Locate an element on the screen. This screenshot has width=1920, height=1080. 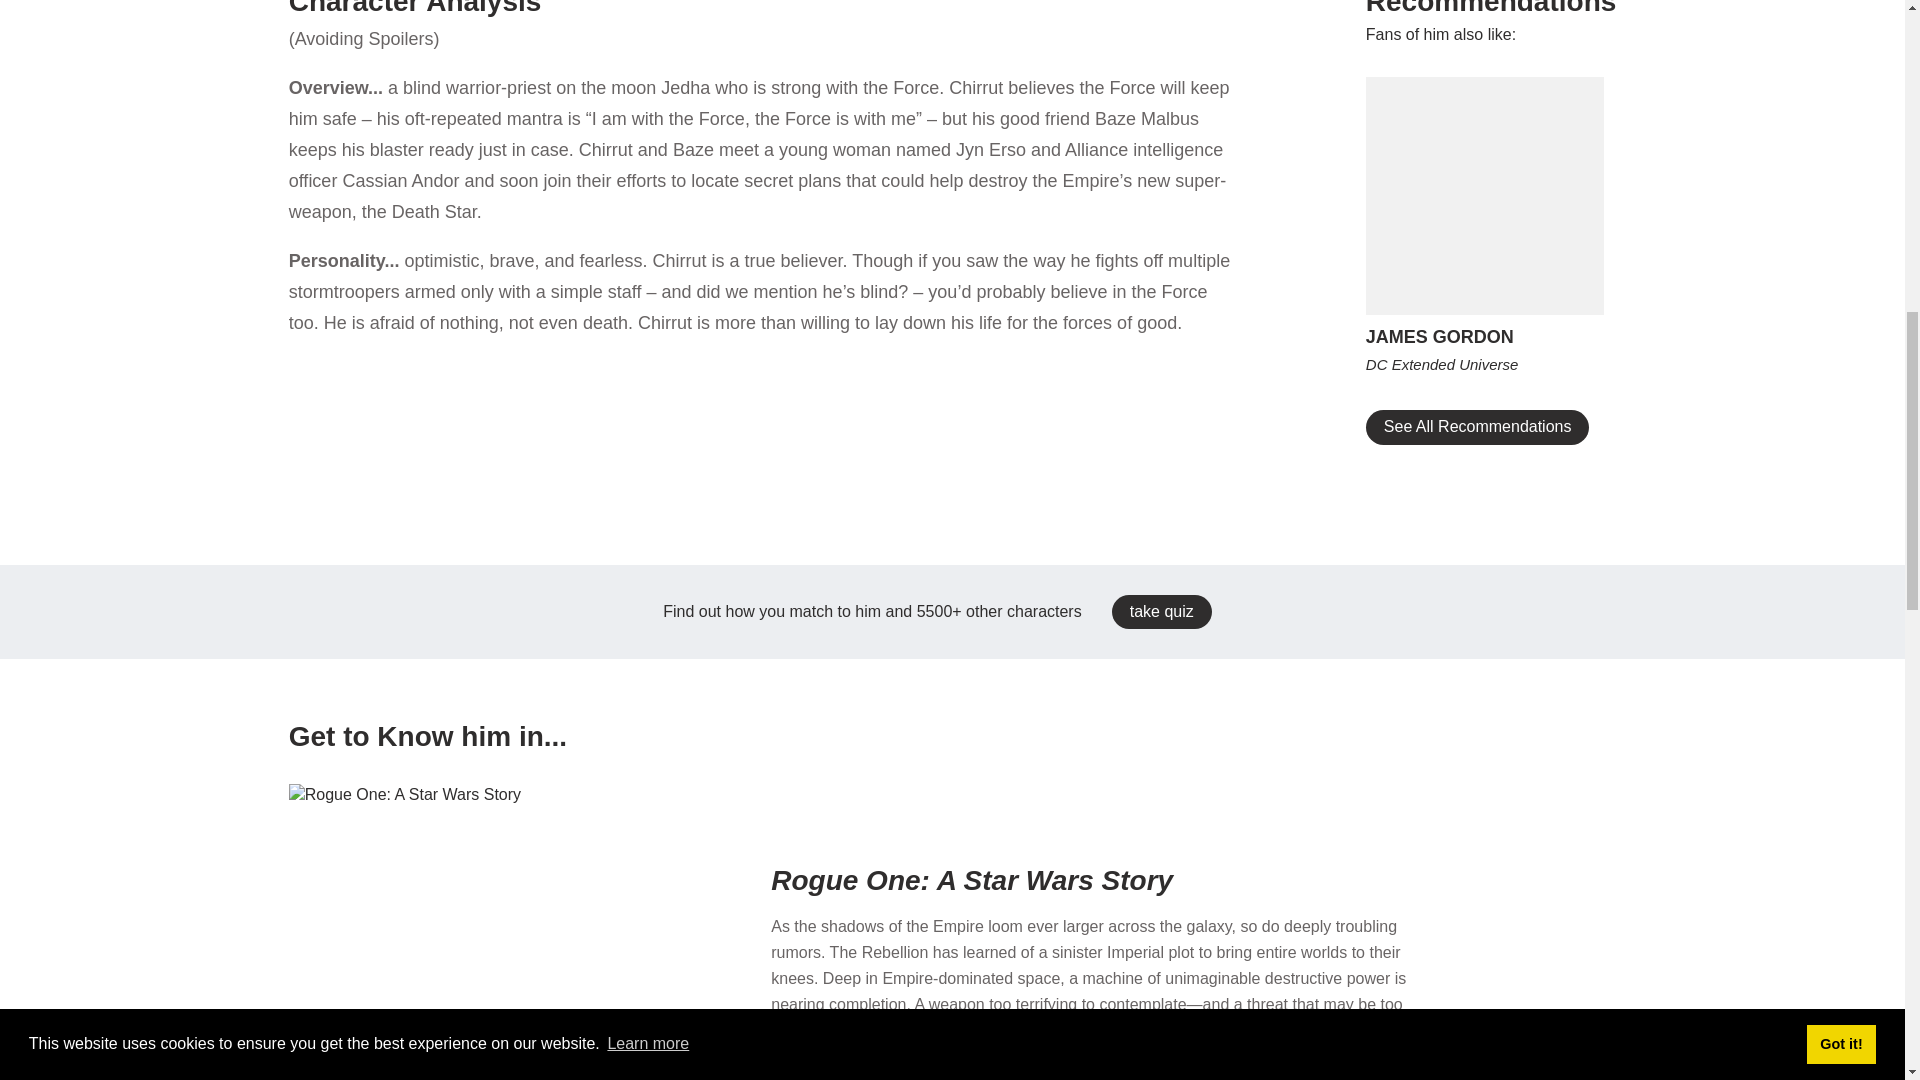
DC Extended Universe is located at coordinates (1484, 364).